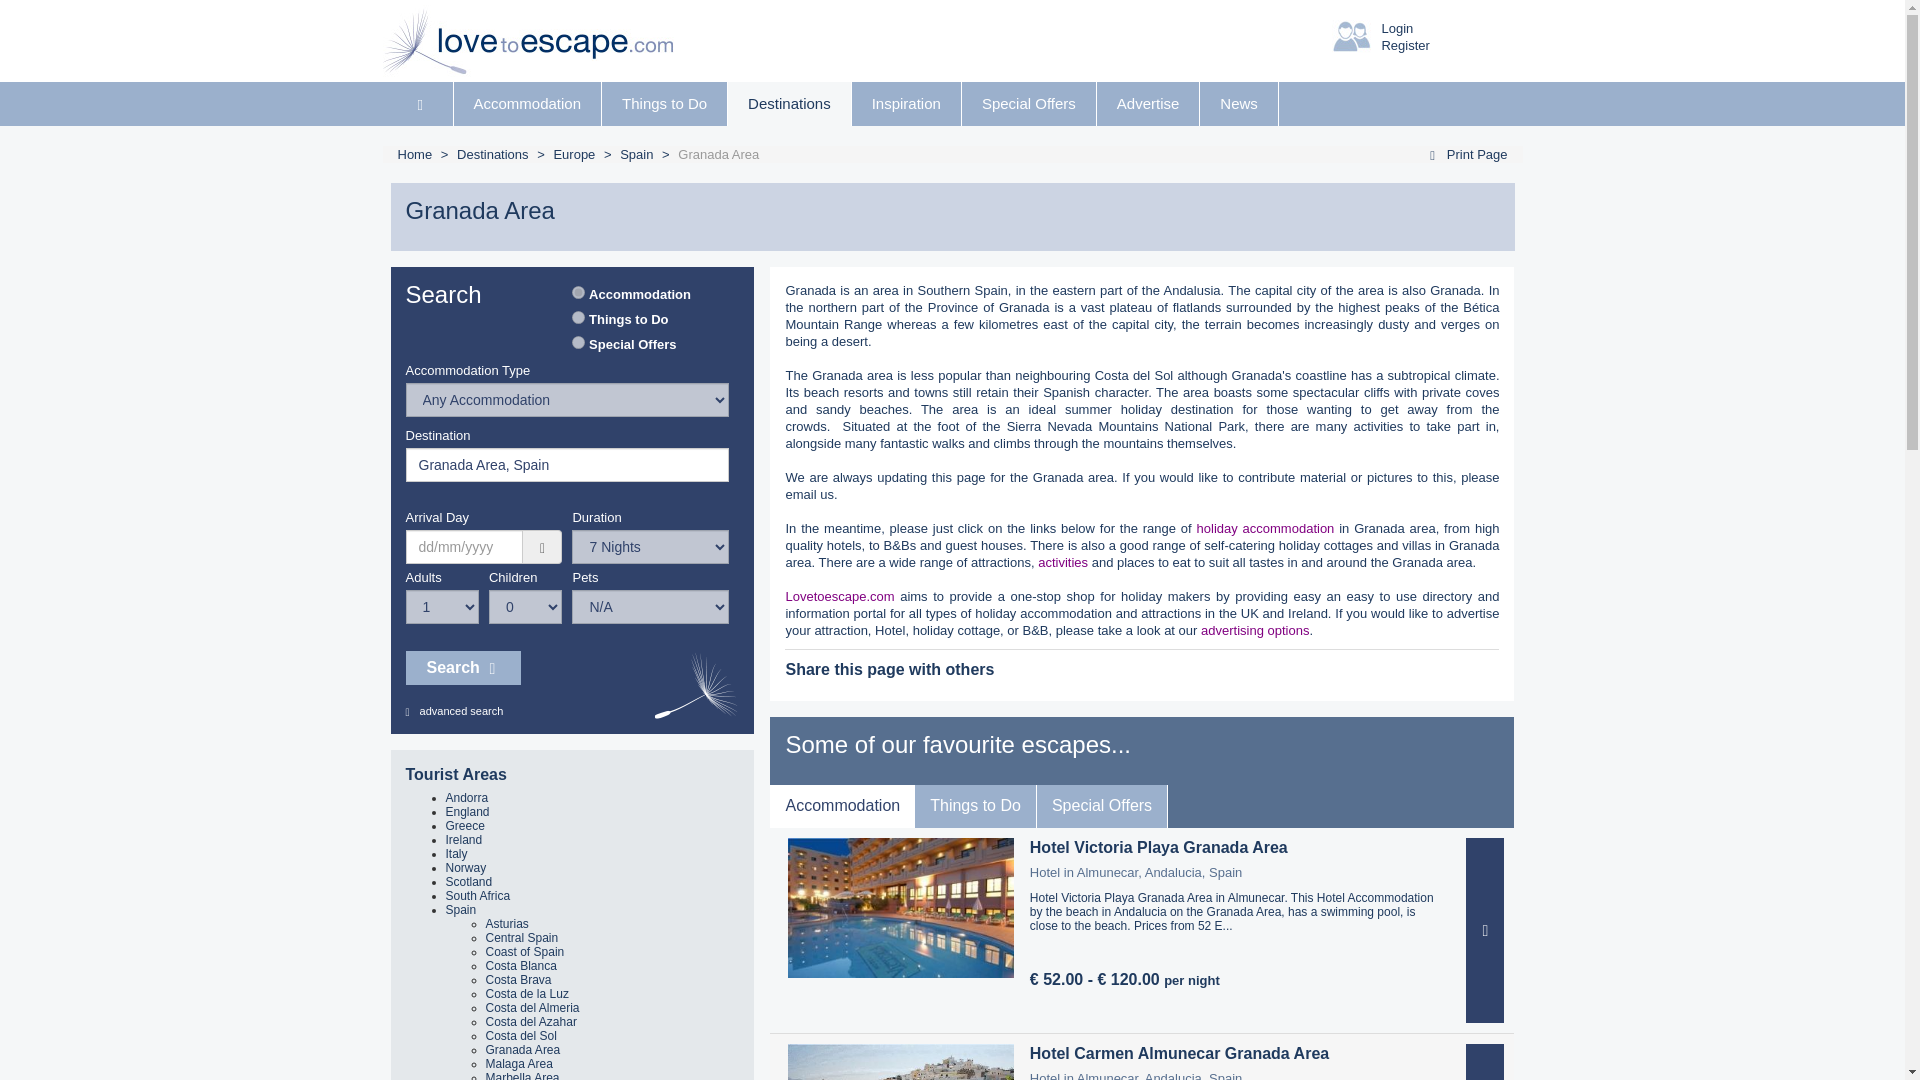  I want to click on advanced search, so click(454, 711).